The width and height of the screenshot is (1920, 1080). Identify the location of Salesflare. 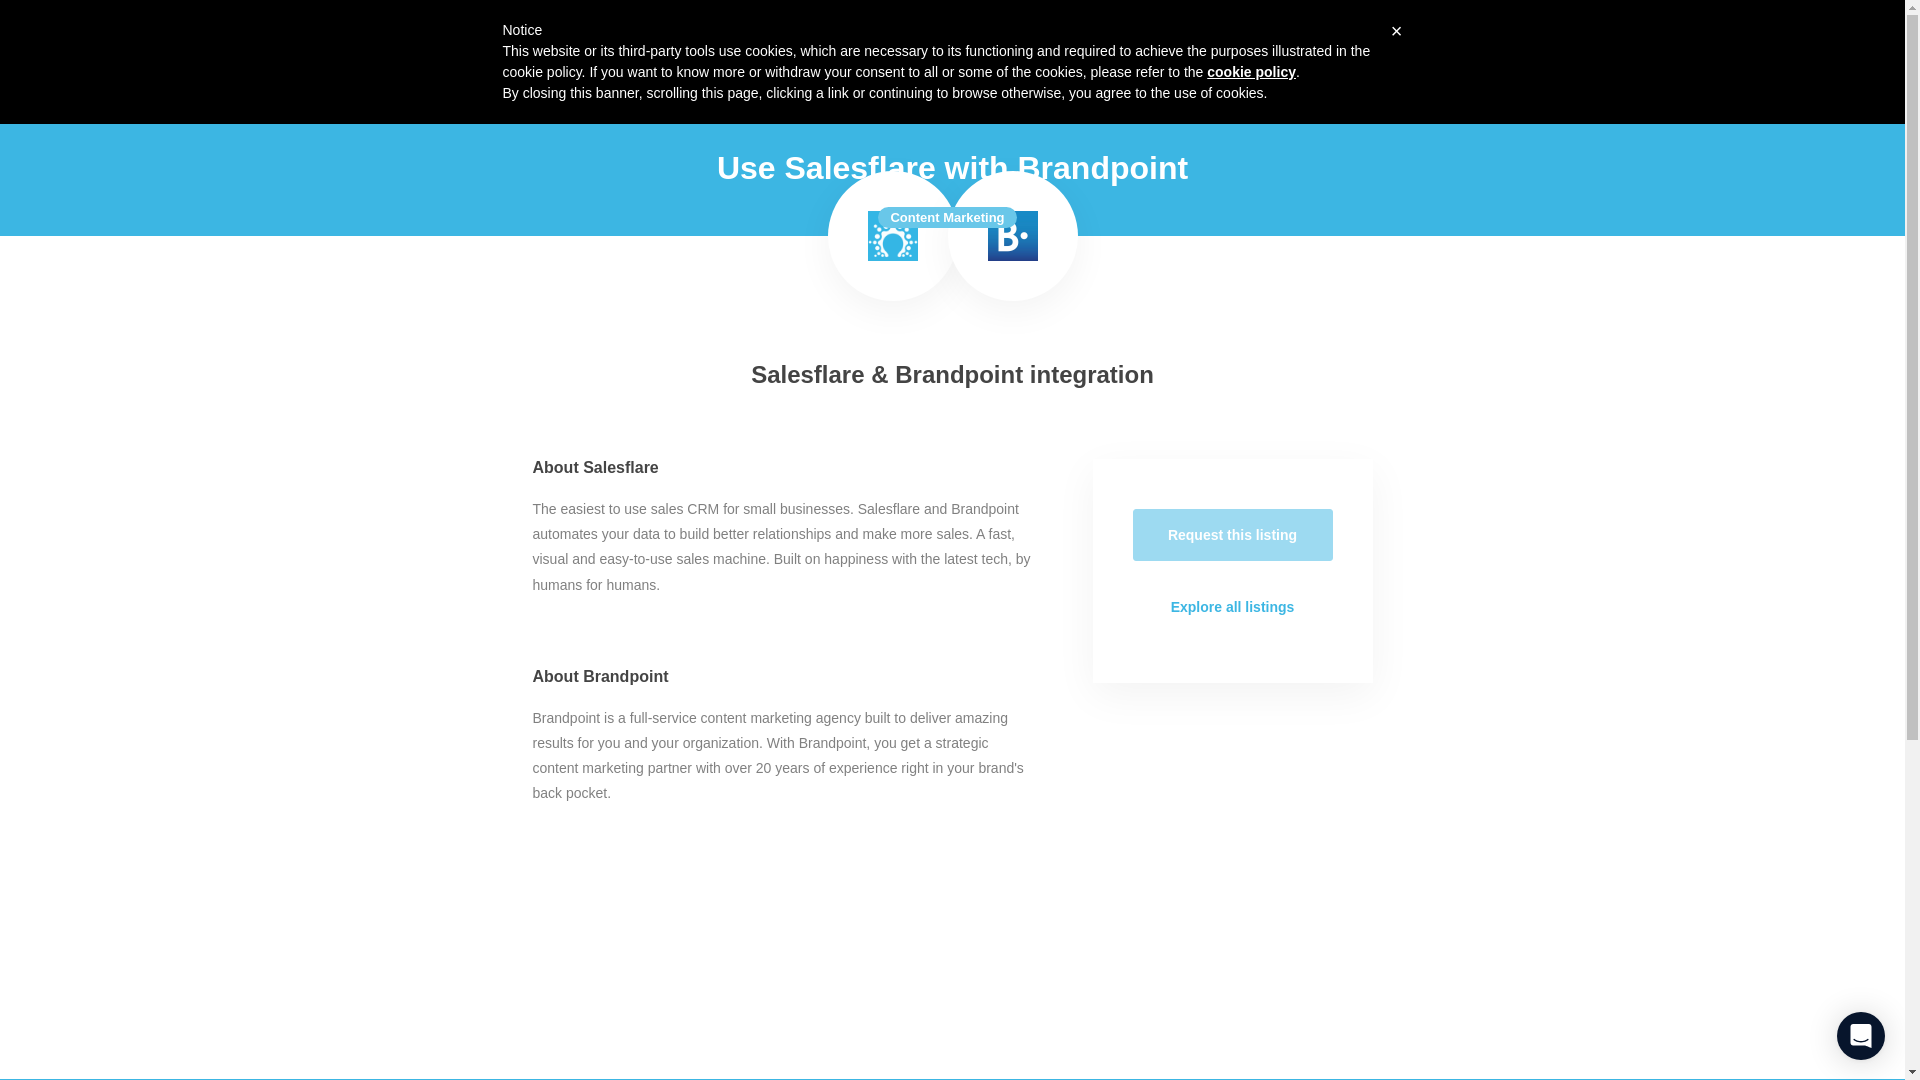
(467, 34).